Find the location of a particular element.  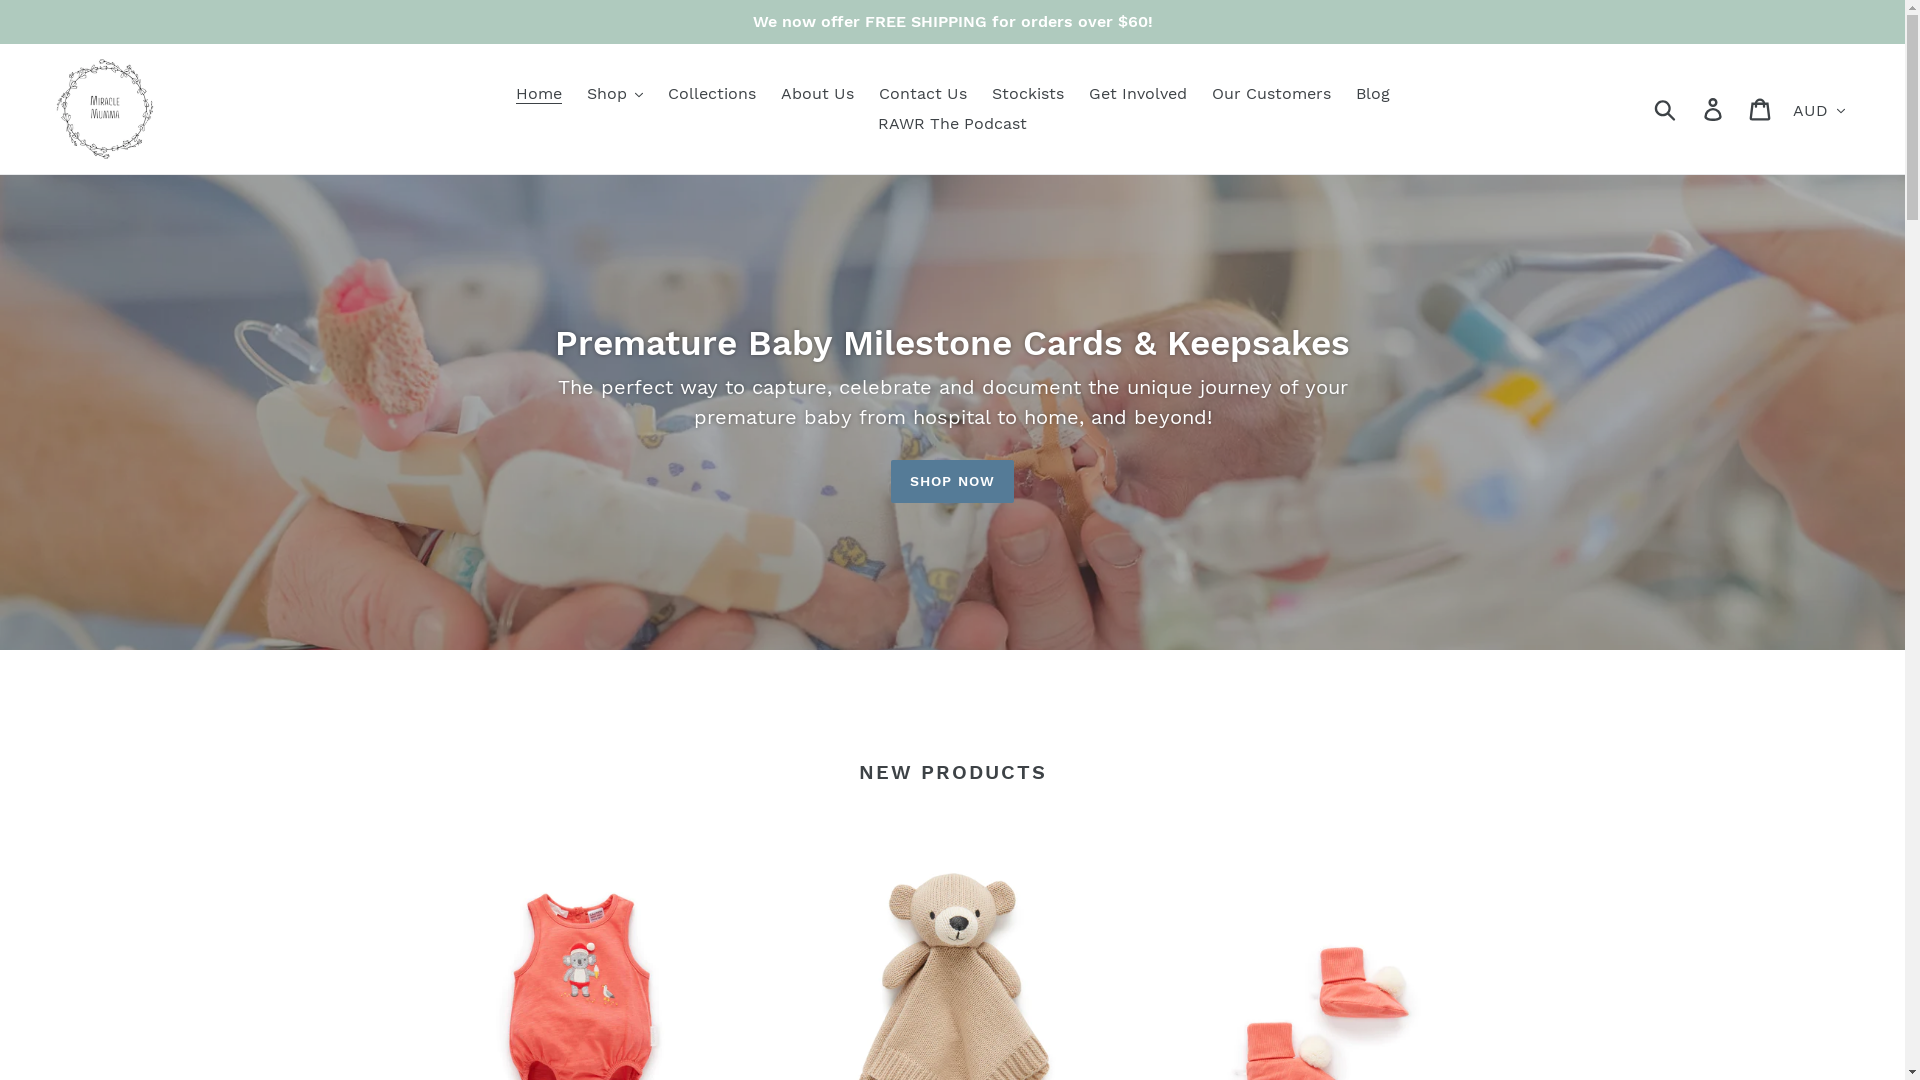

About Us is located at coordinates (816, 94).